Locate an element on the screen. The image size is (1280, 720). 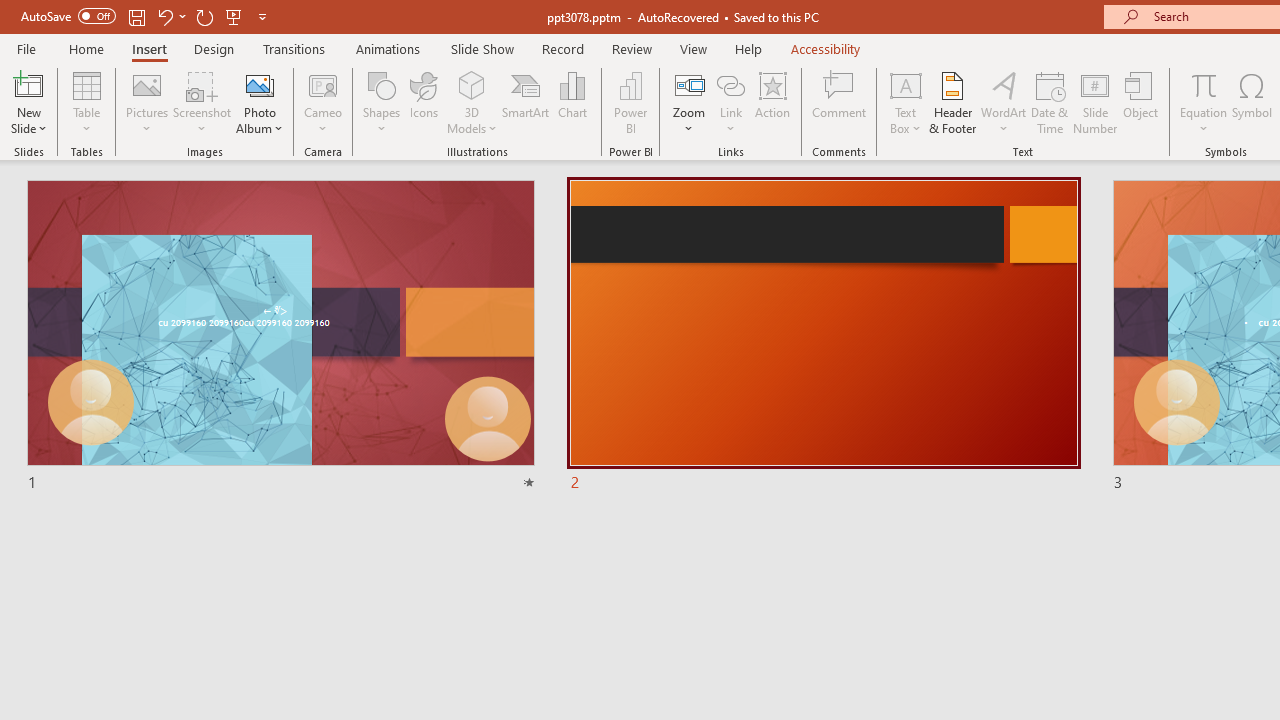
Comment is located at coordinates (840, 102).